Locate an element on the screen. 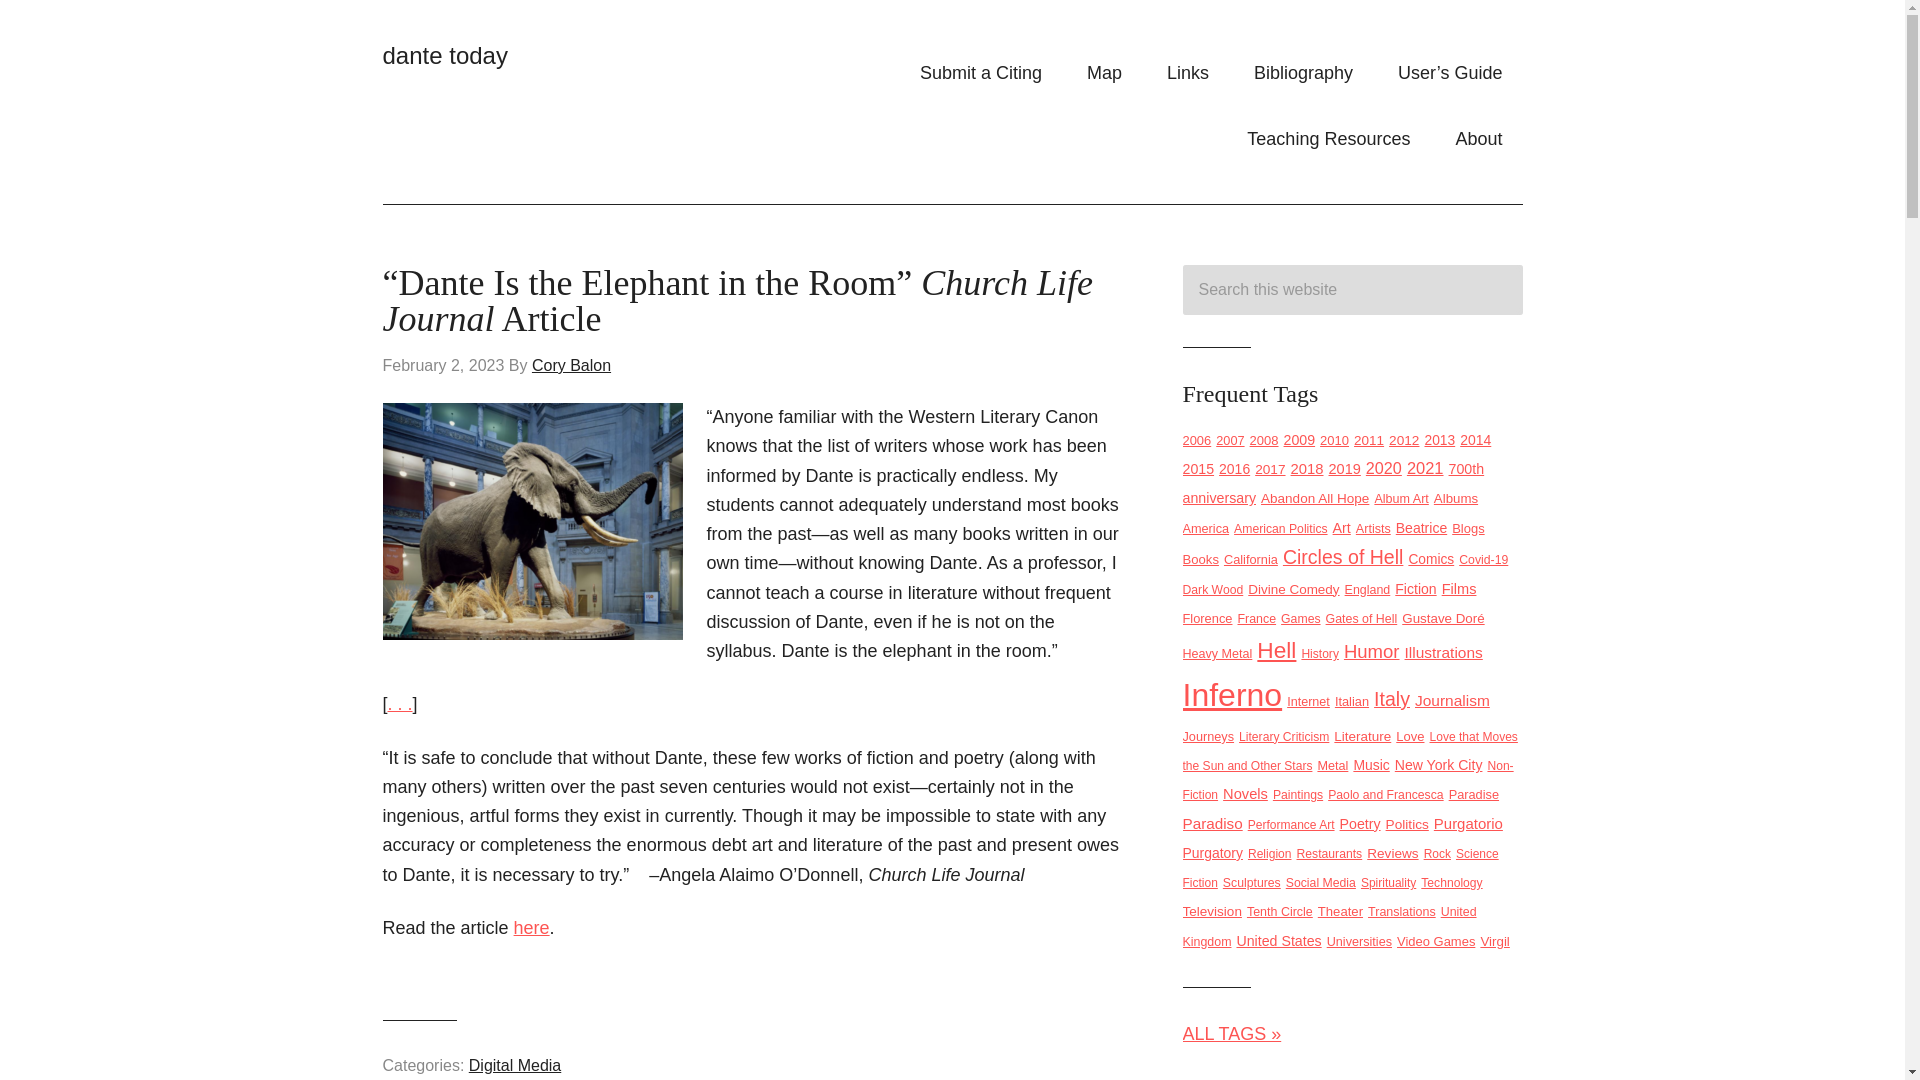 The image size is (1920, 1080). Teaching Resources is located at coordinates (1328, 138).